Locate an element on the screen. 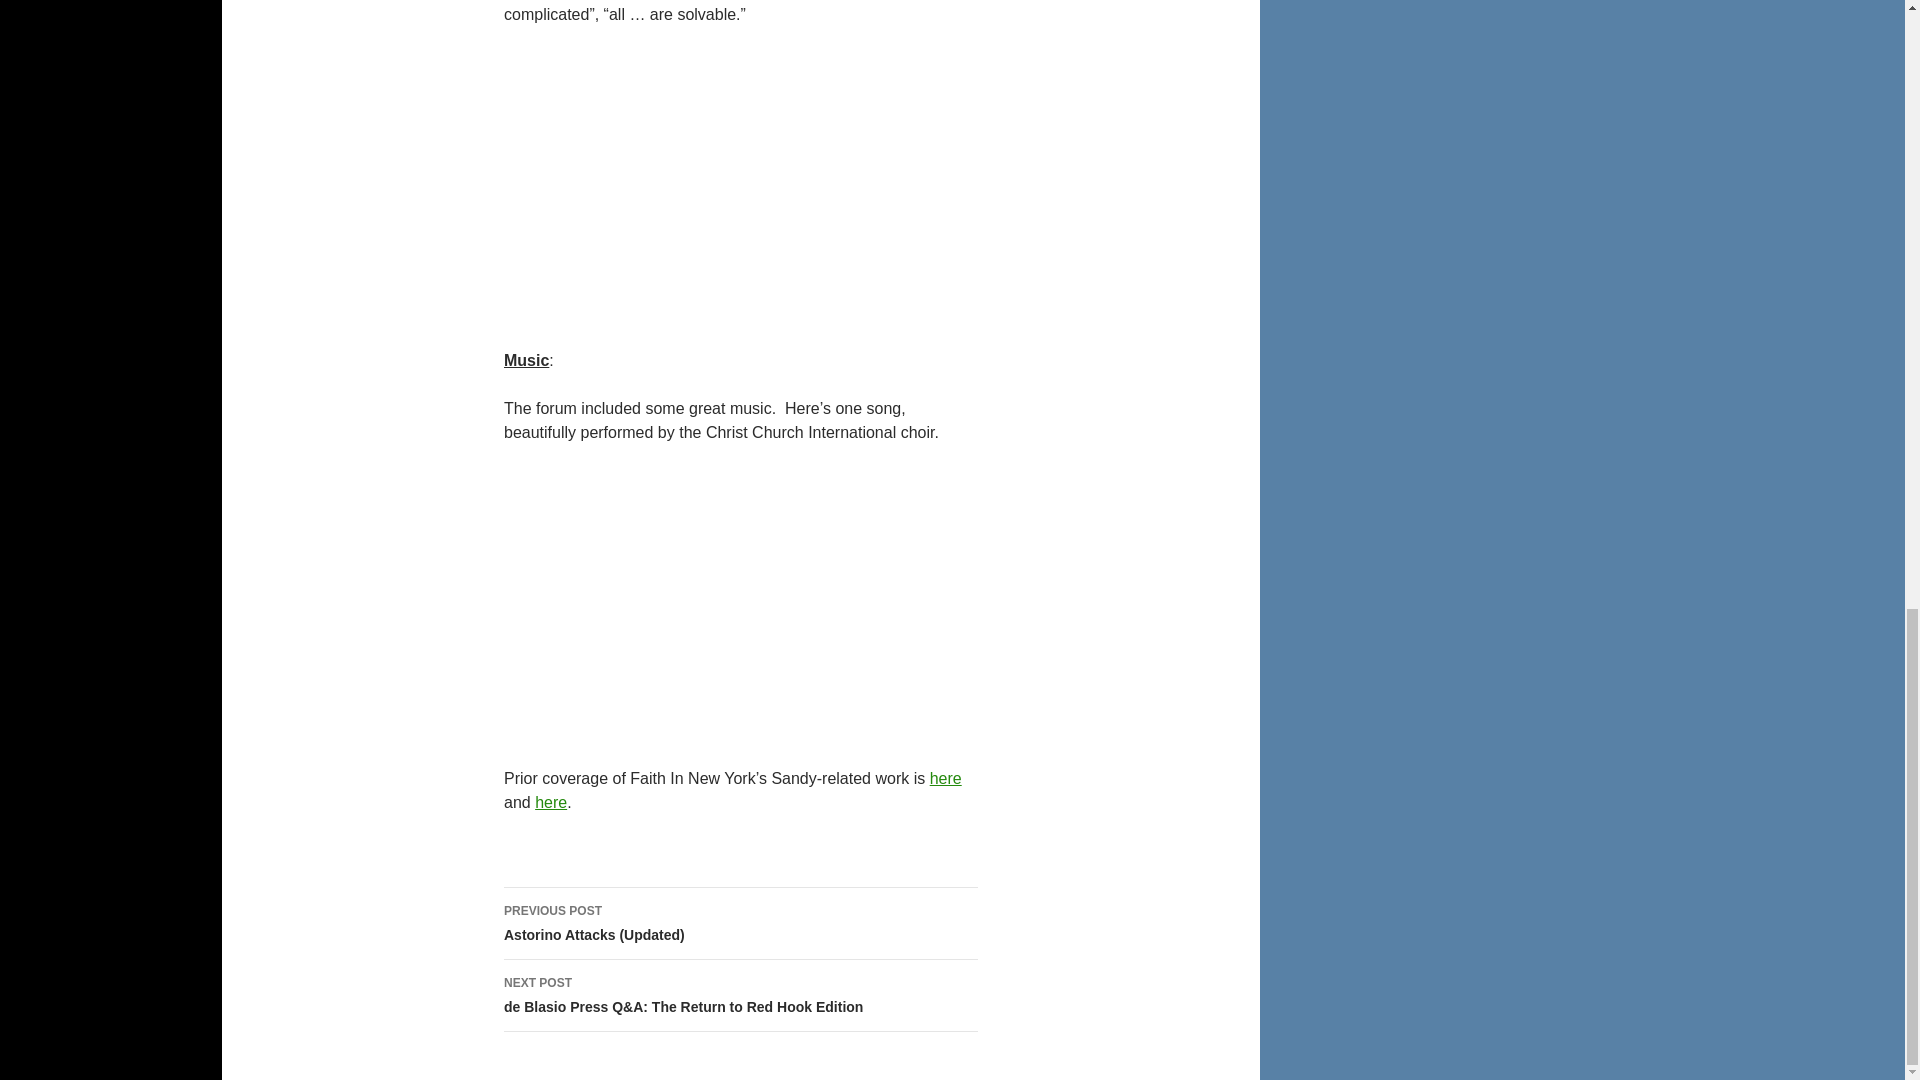  Faith In New York 7-29-14 Music is located at coordinates (740, 602).